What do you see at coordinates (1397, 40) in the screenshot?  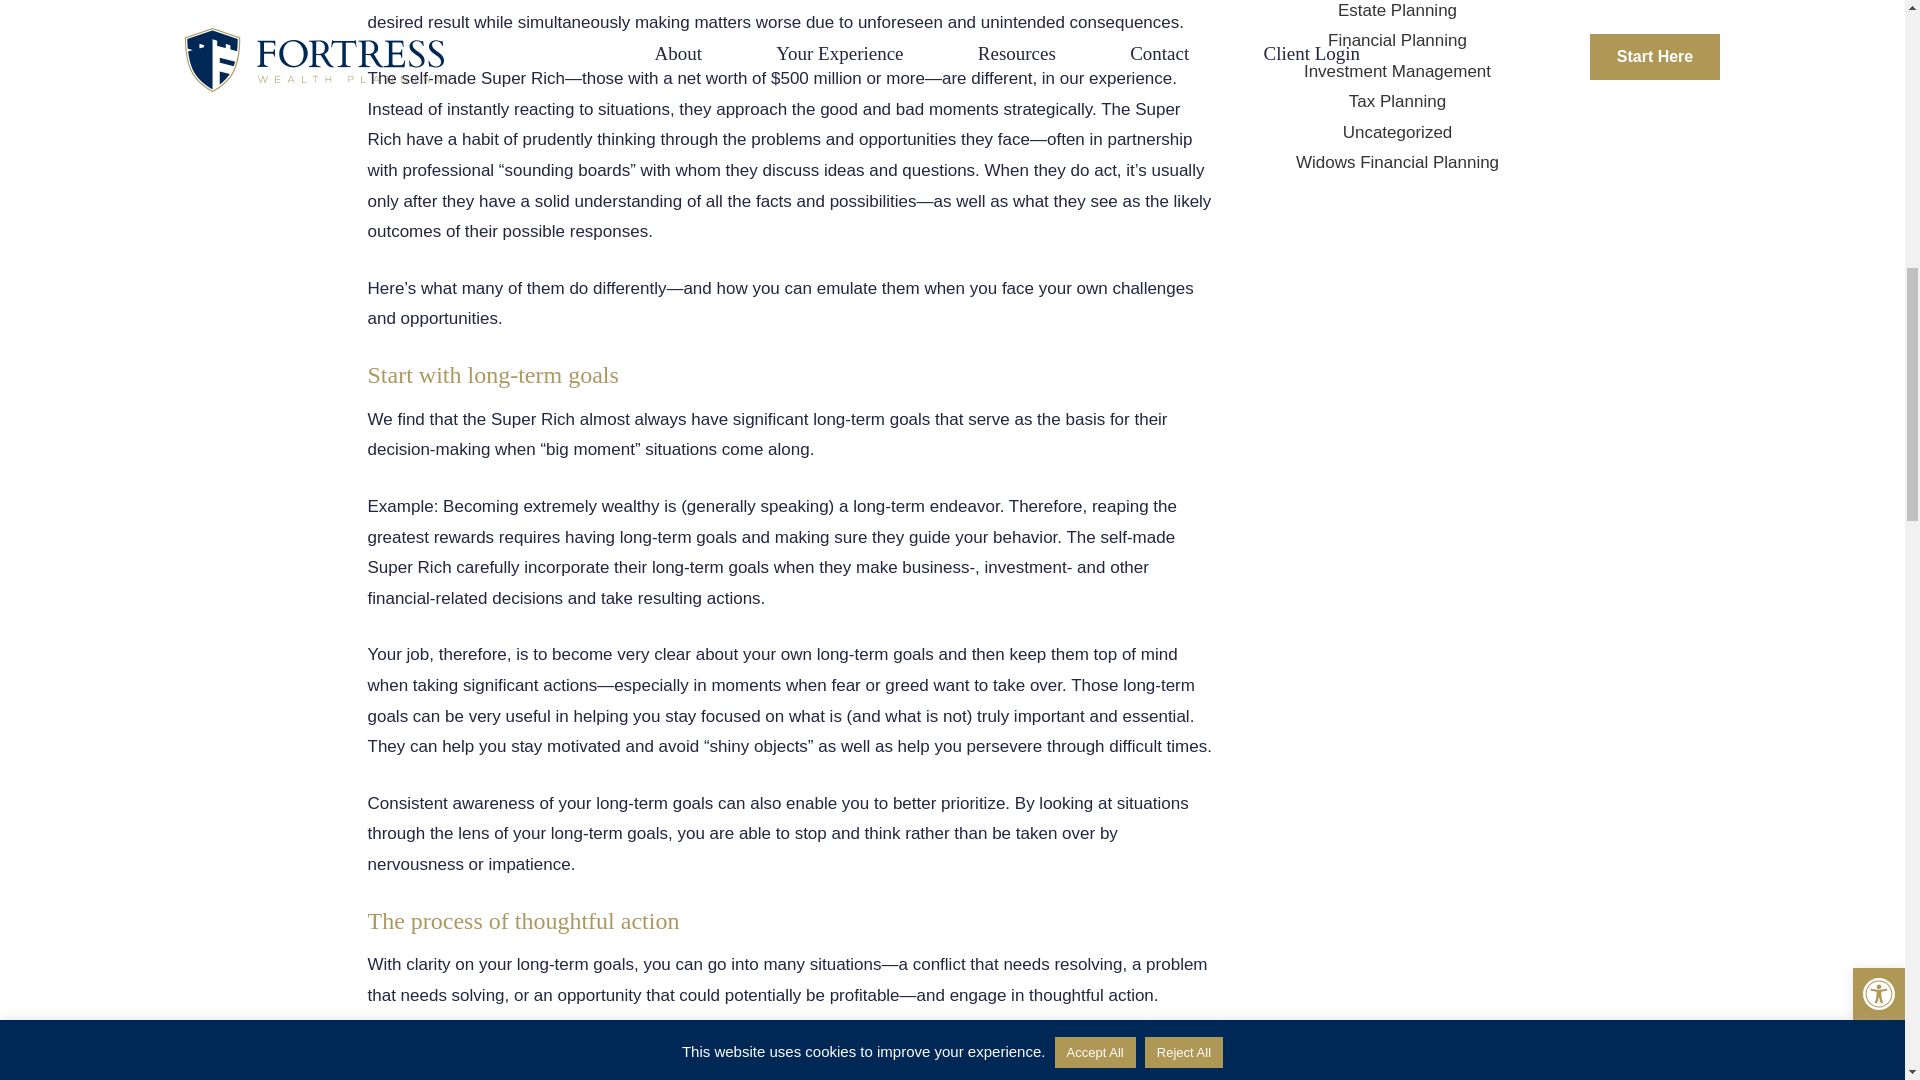 I see `Financial Planning` at bounding box center [1397, 40].